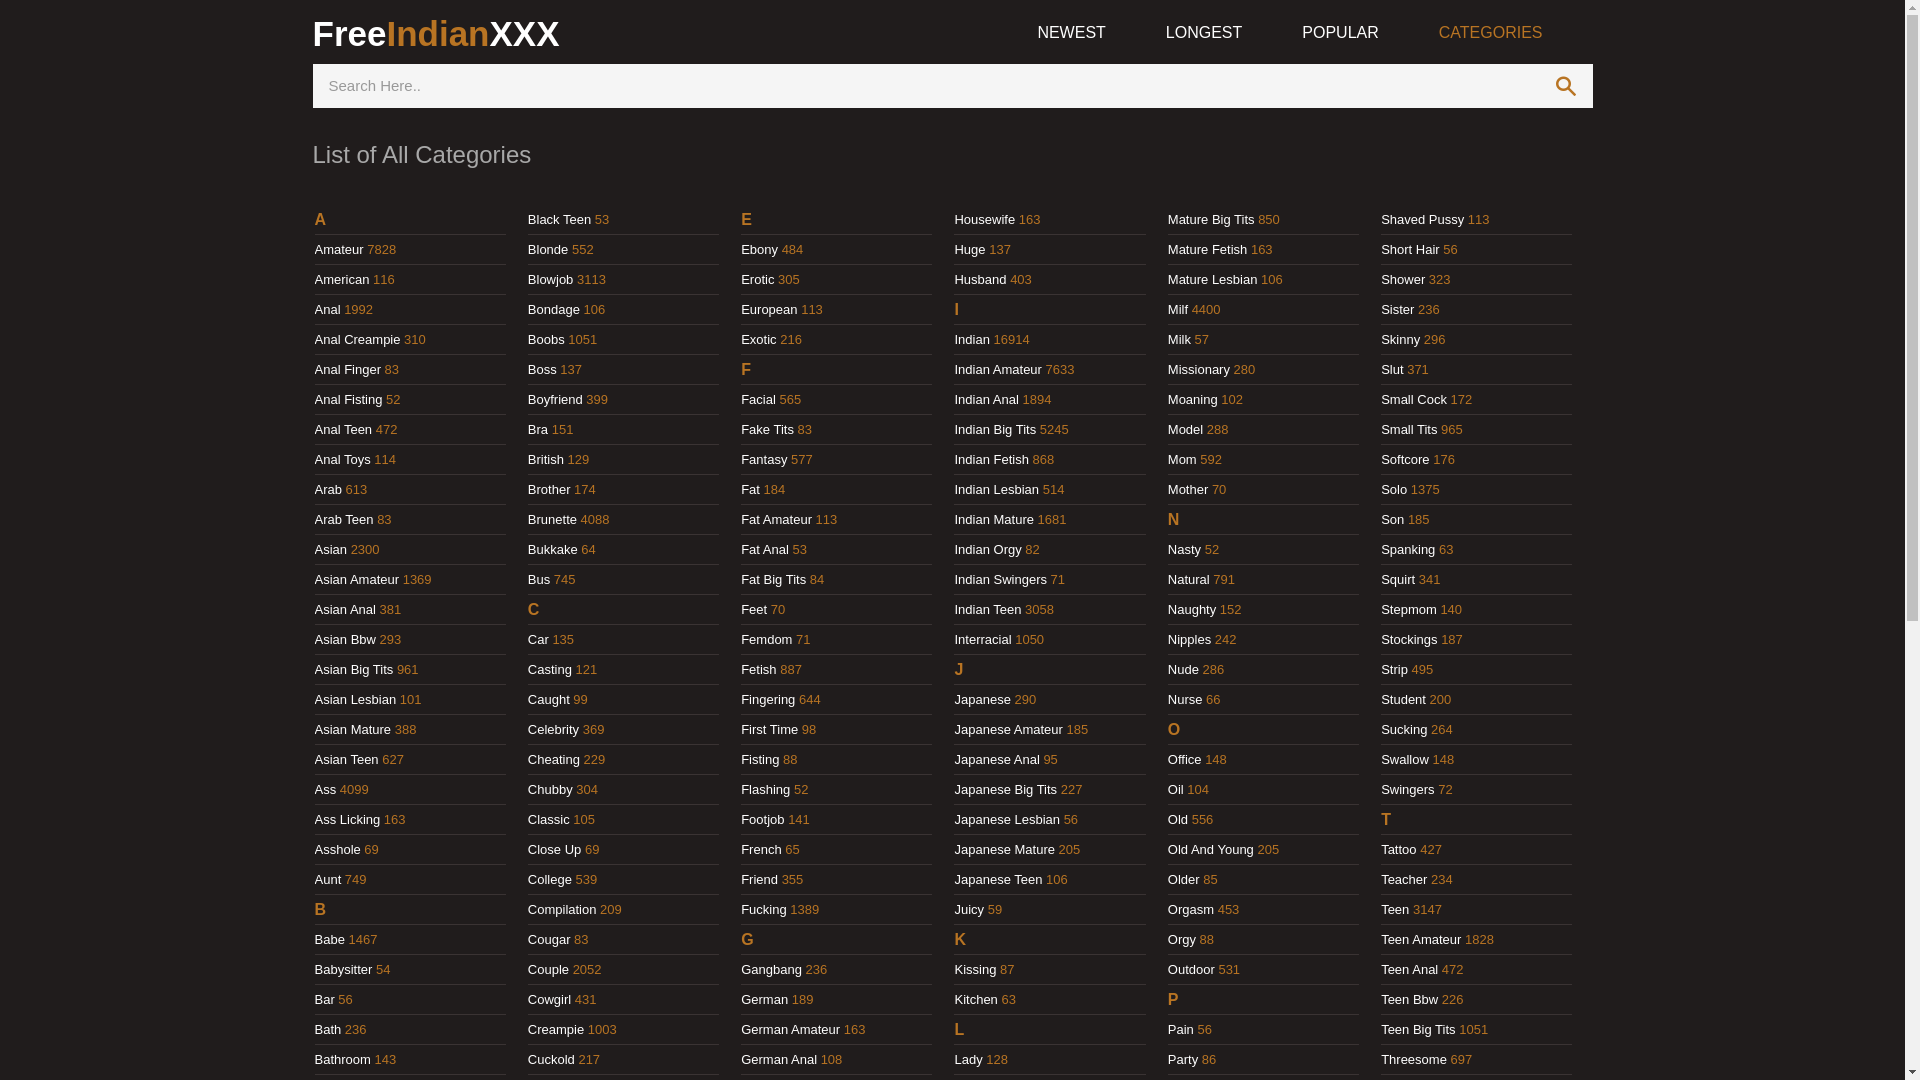 This screenshot has width=1920, height=1080. I want to click on British, so click(546, 460).